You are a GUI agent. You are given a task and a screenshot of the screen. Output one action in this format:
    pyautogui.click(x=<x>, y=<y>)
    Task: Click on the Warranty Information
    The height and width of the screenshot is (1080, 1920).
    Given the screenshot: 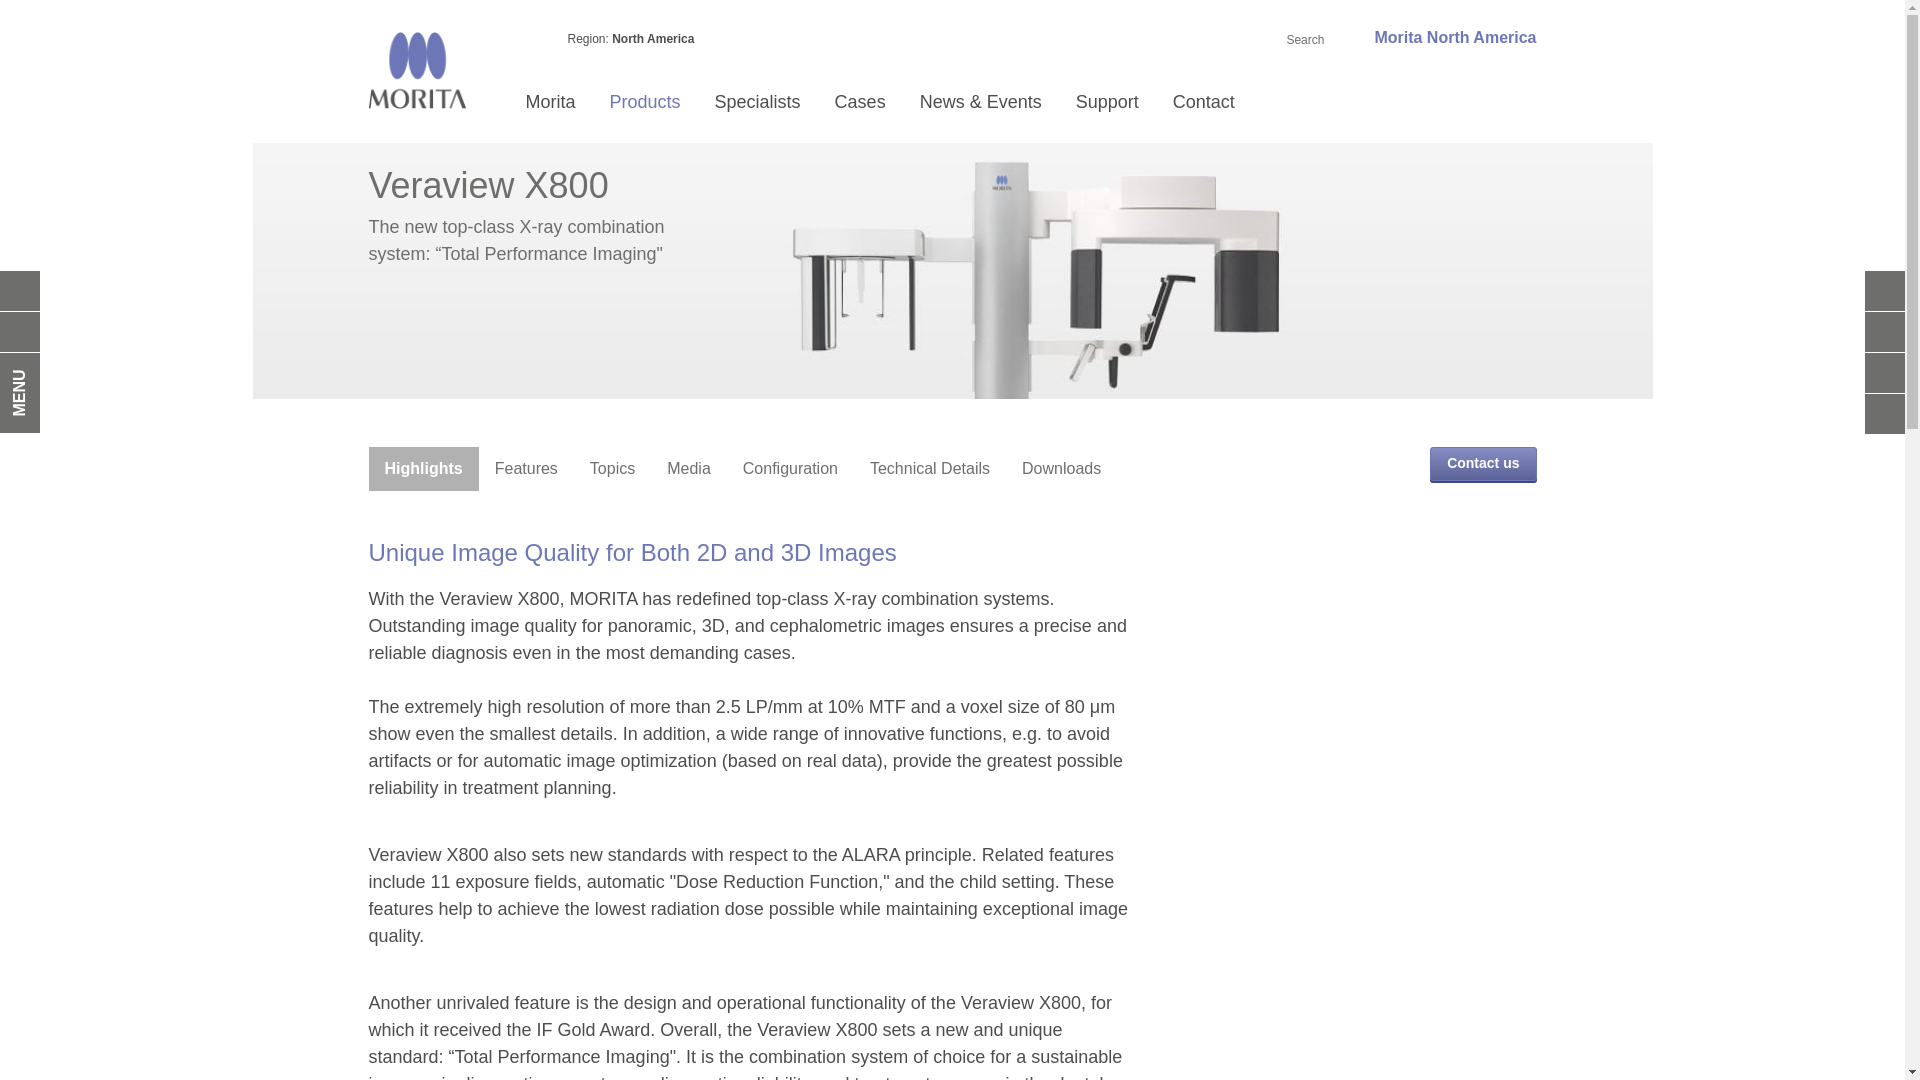 What is the action you would take?
    pyautogui.click(x=1208, y=242)
    